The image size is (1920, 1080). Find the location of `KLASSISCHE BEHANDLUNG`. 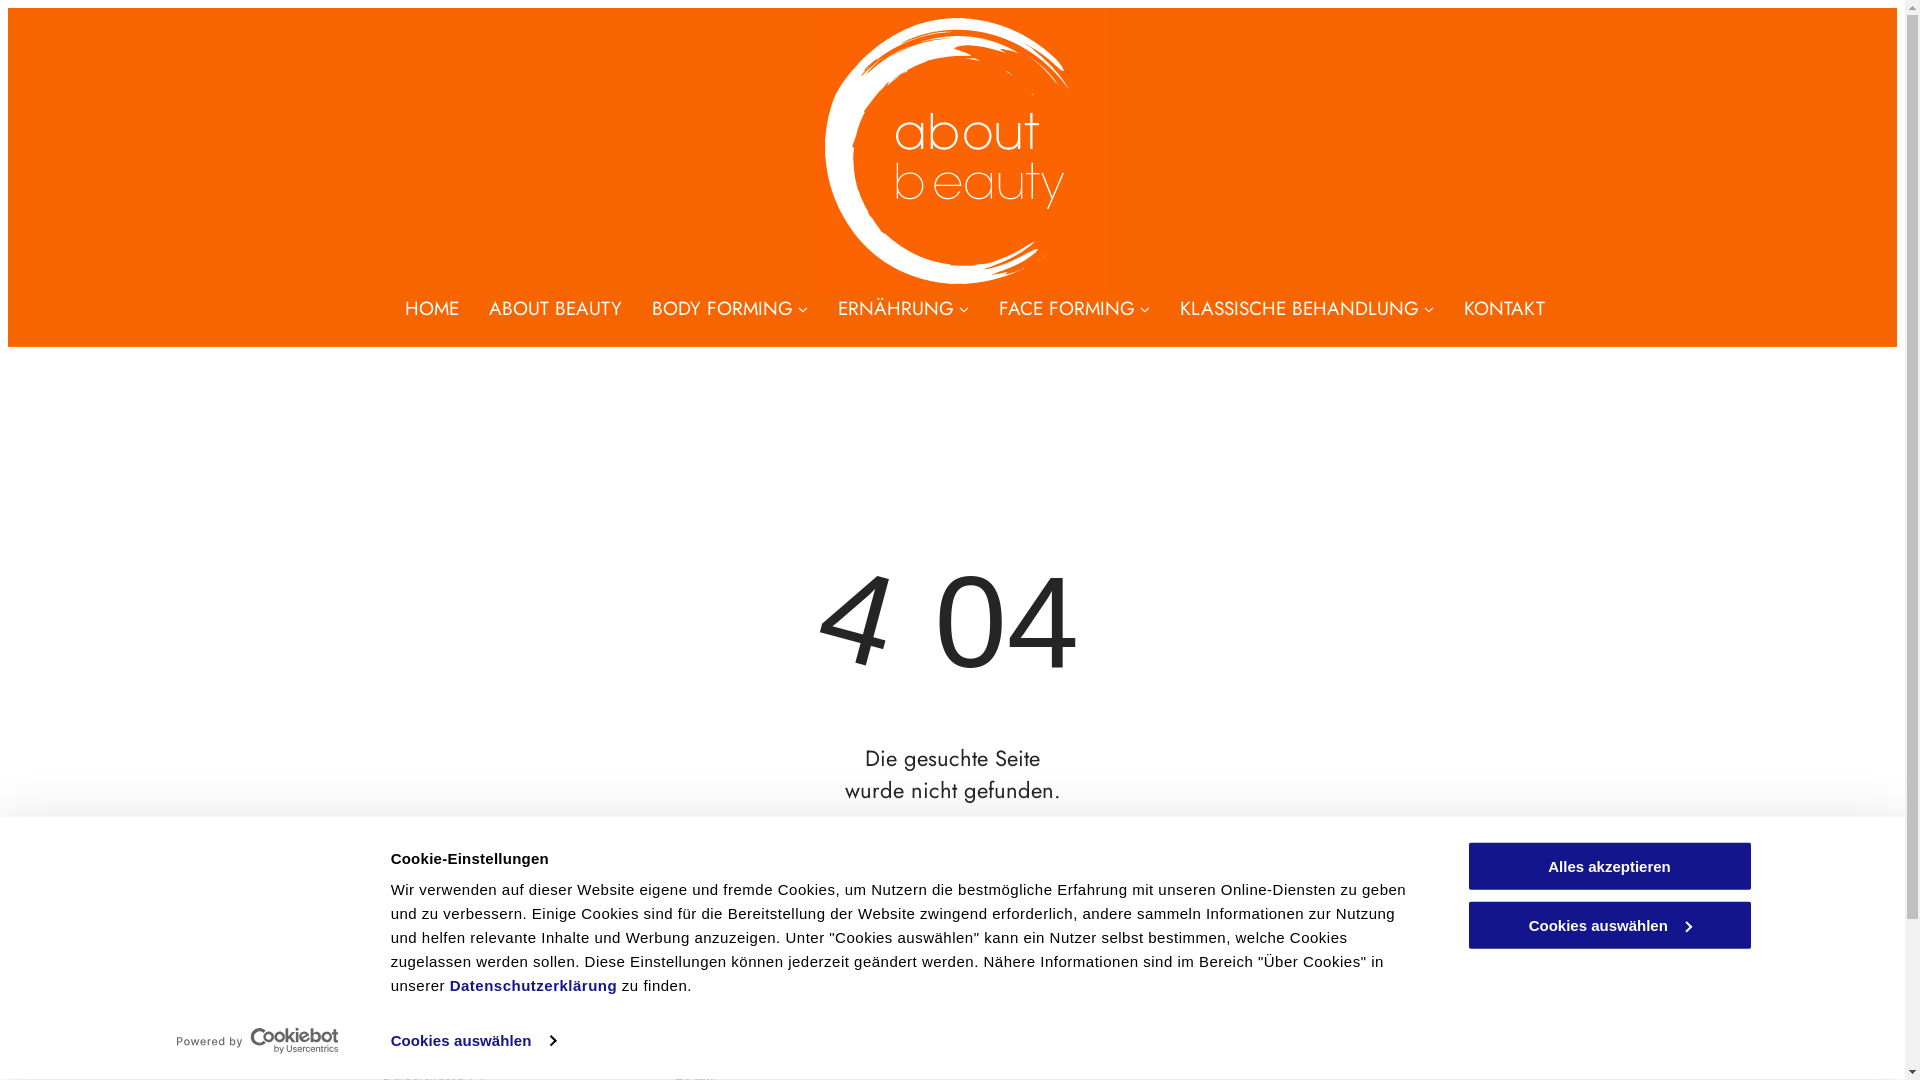

KLASSISCHE BEHANDLUNG is located at coordinates (1307, 309).